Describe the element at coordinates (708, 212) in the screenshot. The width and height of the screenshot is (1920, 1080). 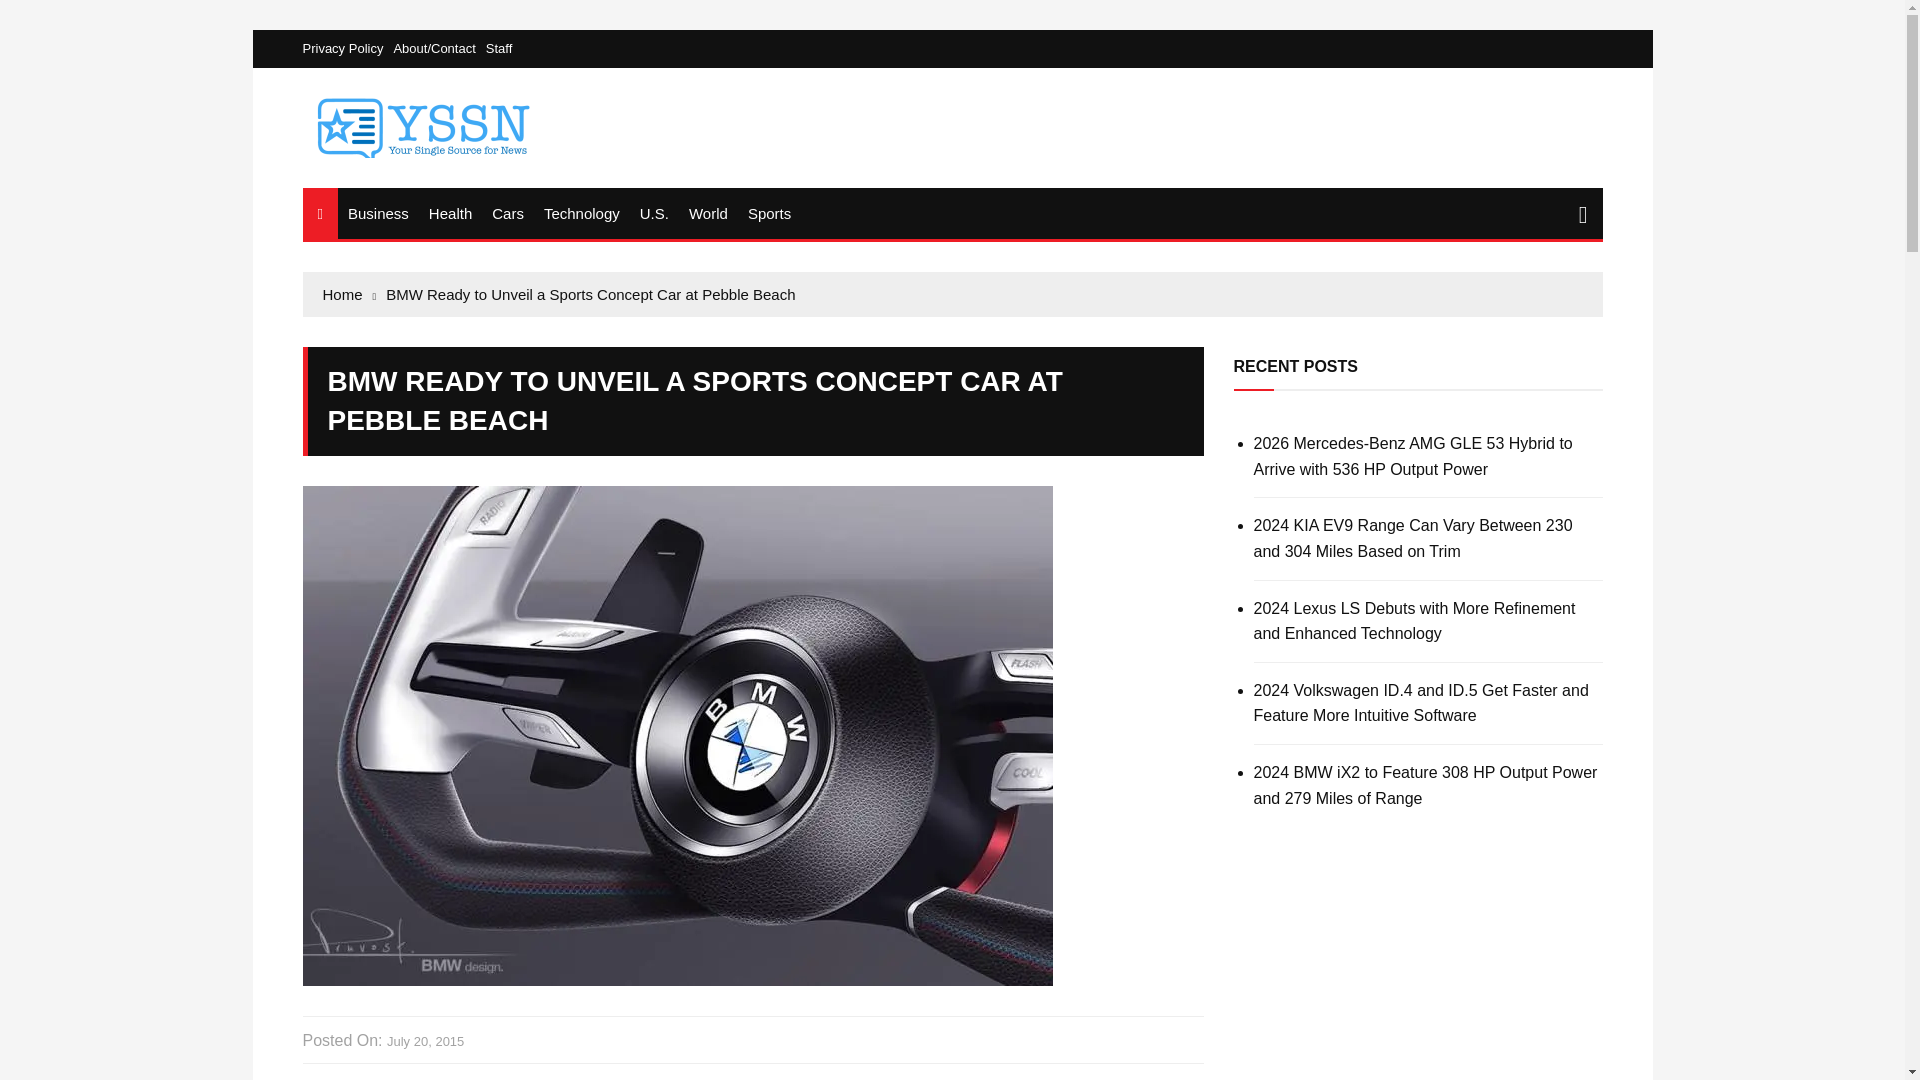
I see `World` at that location.